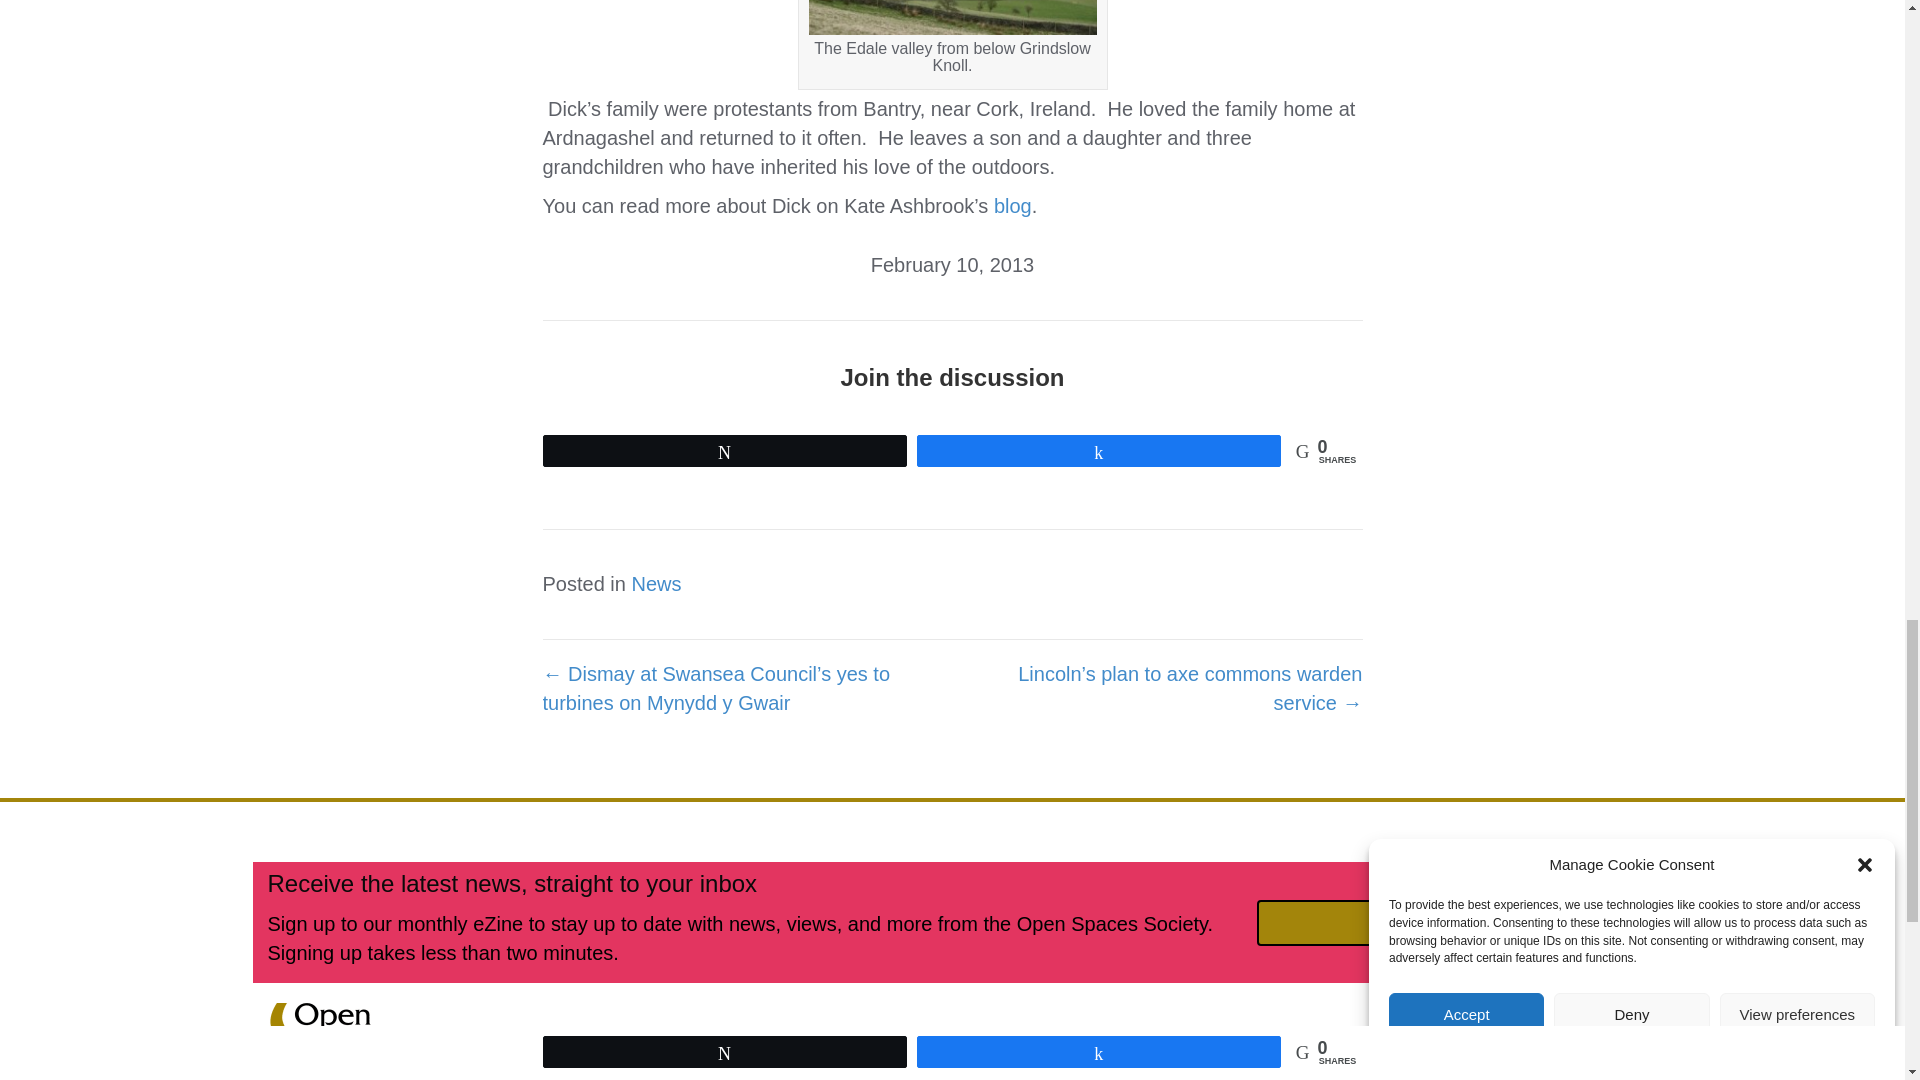  I want to click on oss-logo, so click(326, 1042).